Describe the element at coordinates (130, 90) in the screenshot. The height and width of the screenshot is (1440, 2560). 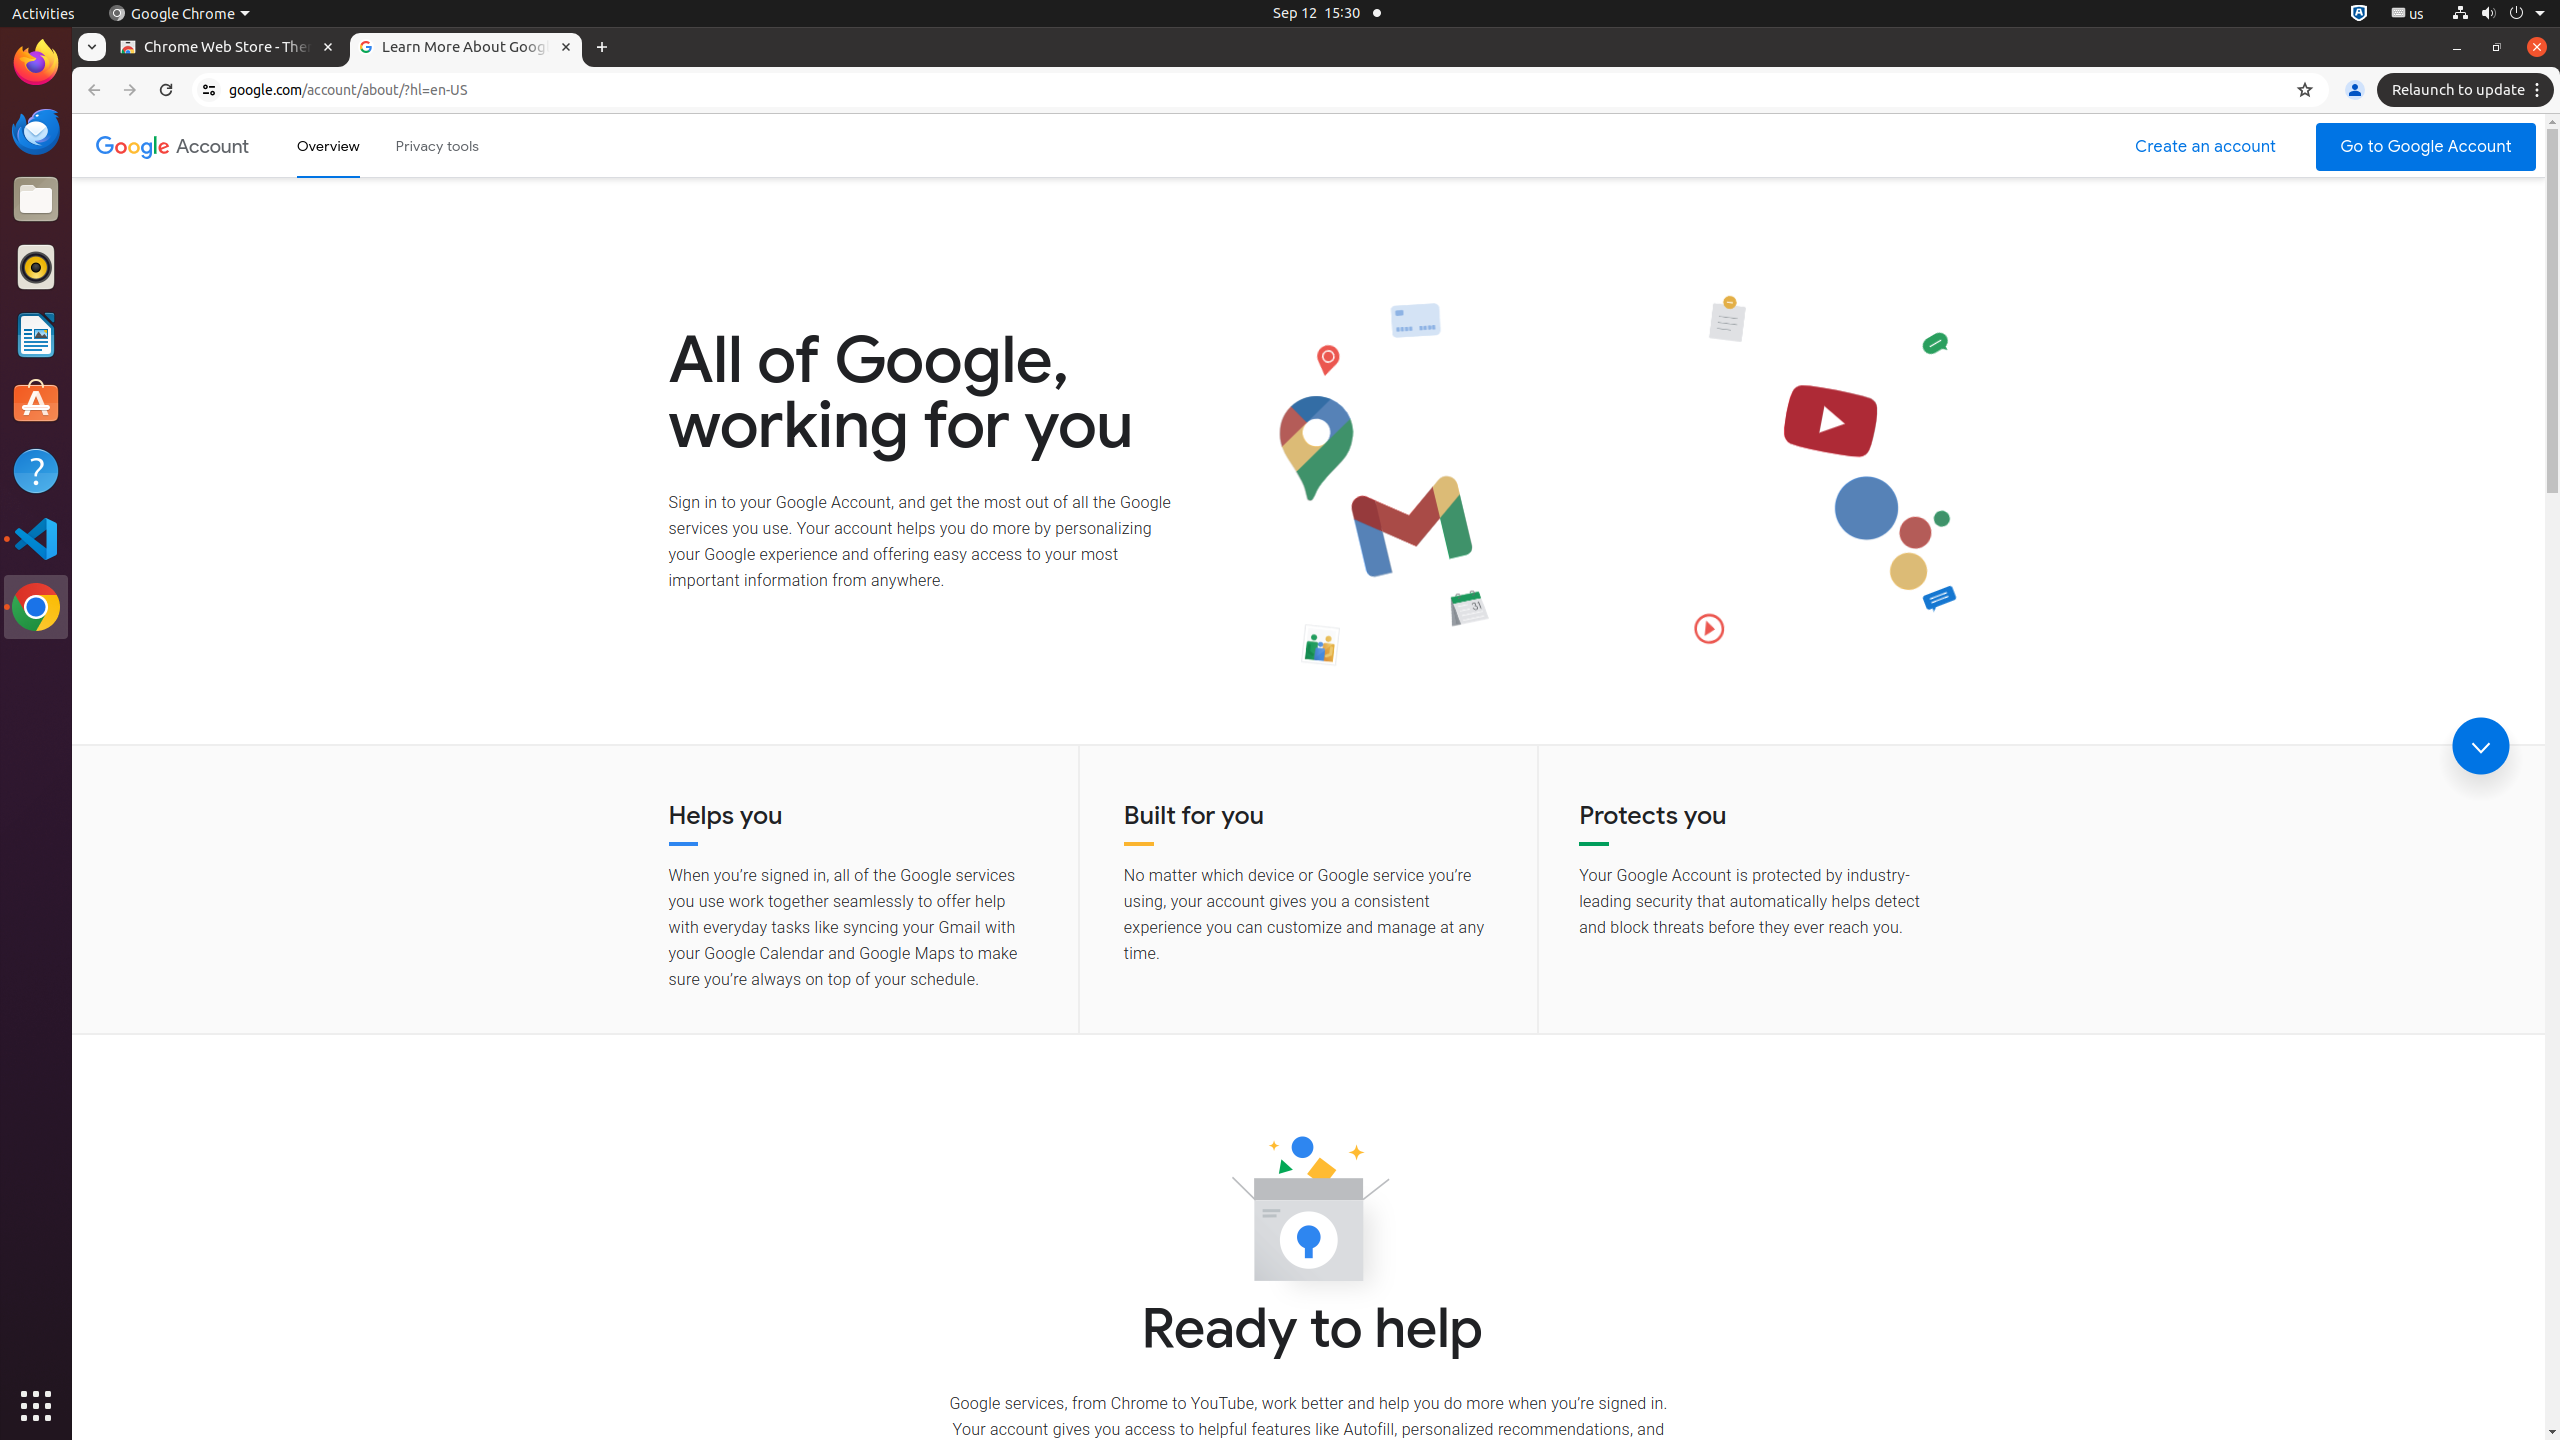
I see `Forward` at that location.